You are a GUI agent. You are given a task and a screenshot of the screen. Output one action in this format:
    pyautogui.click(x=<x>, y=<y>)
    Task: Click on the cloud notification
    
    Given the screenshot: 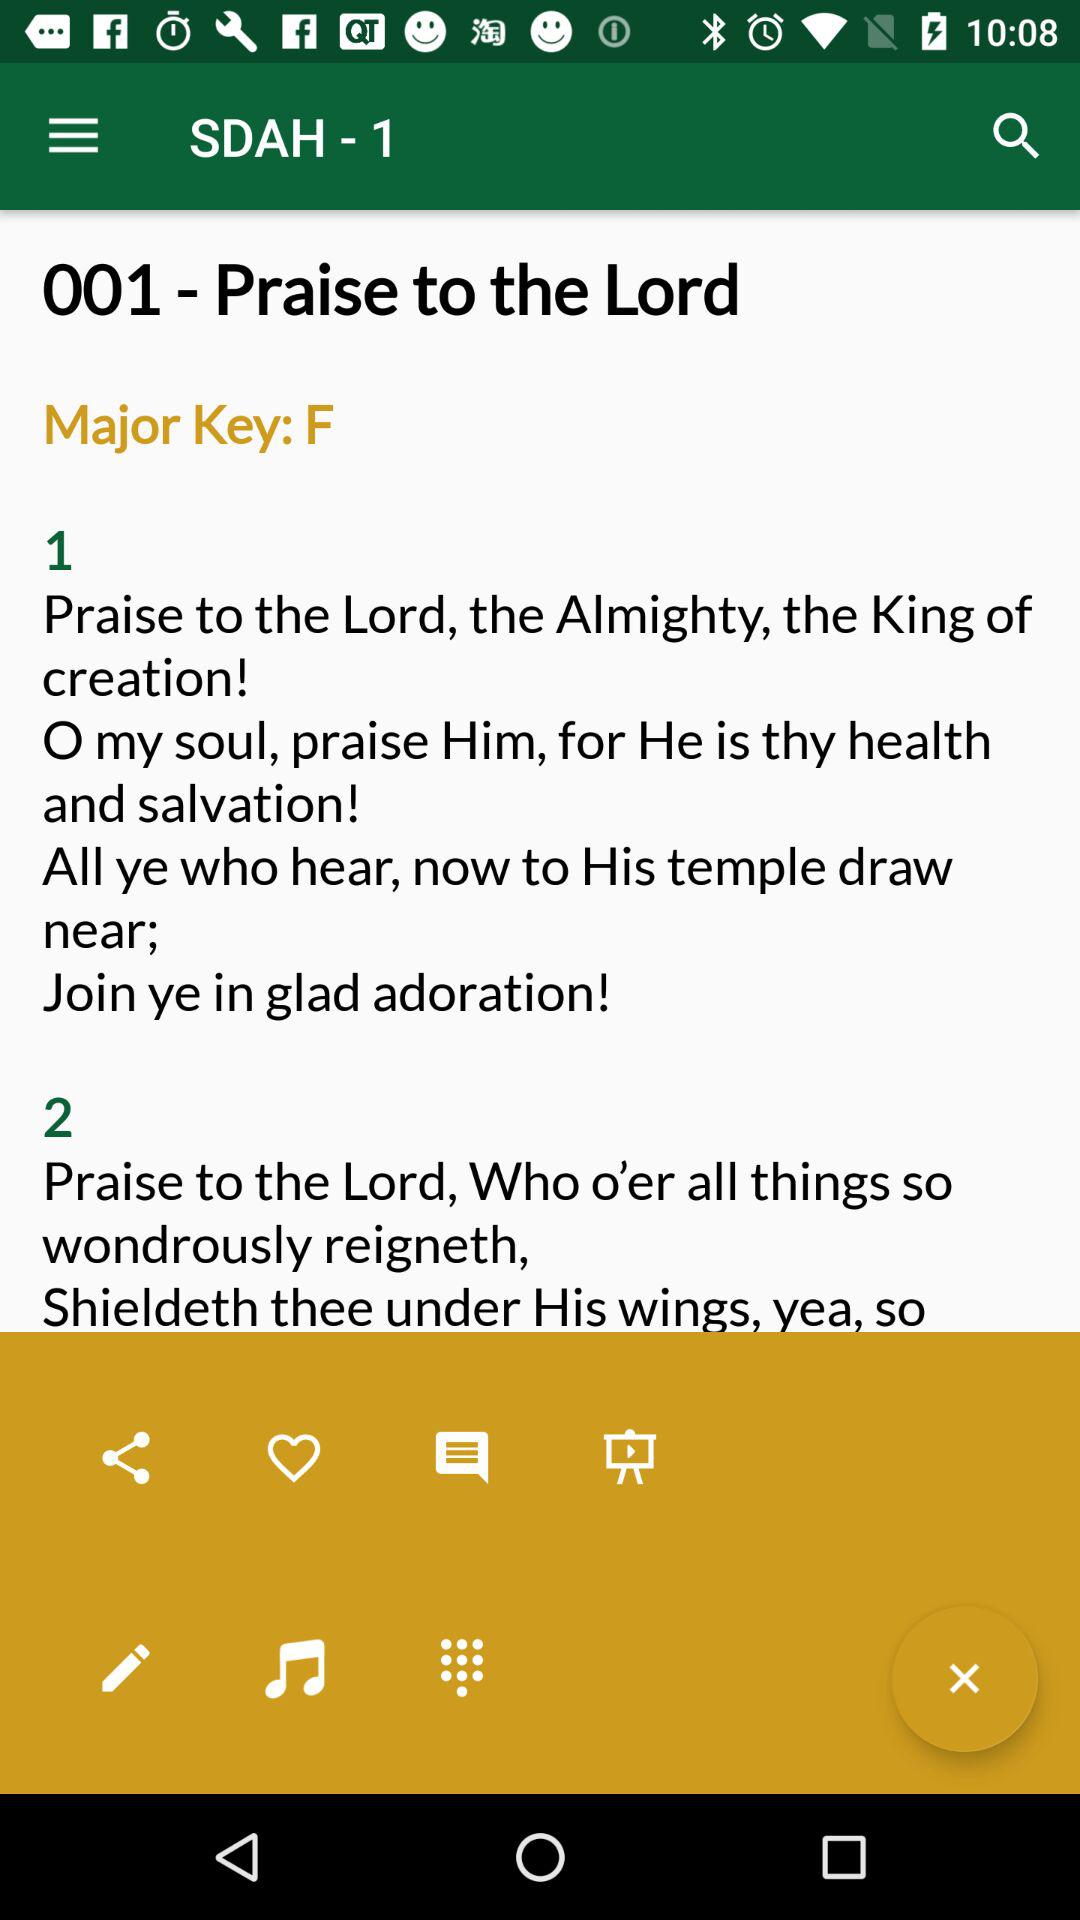 What is the action you would take?
    pyautogui.click(x=462, y=1458)
    